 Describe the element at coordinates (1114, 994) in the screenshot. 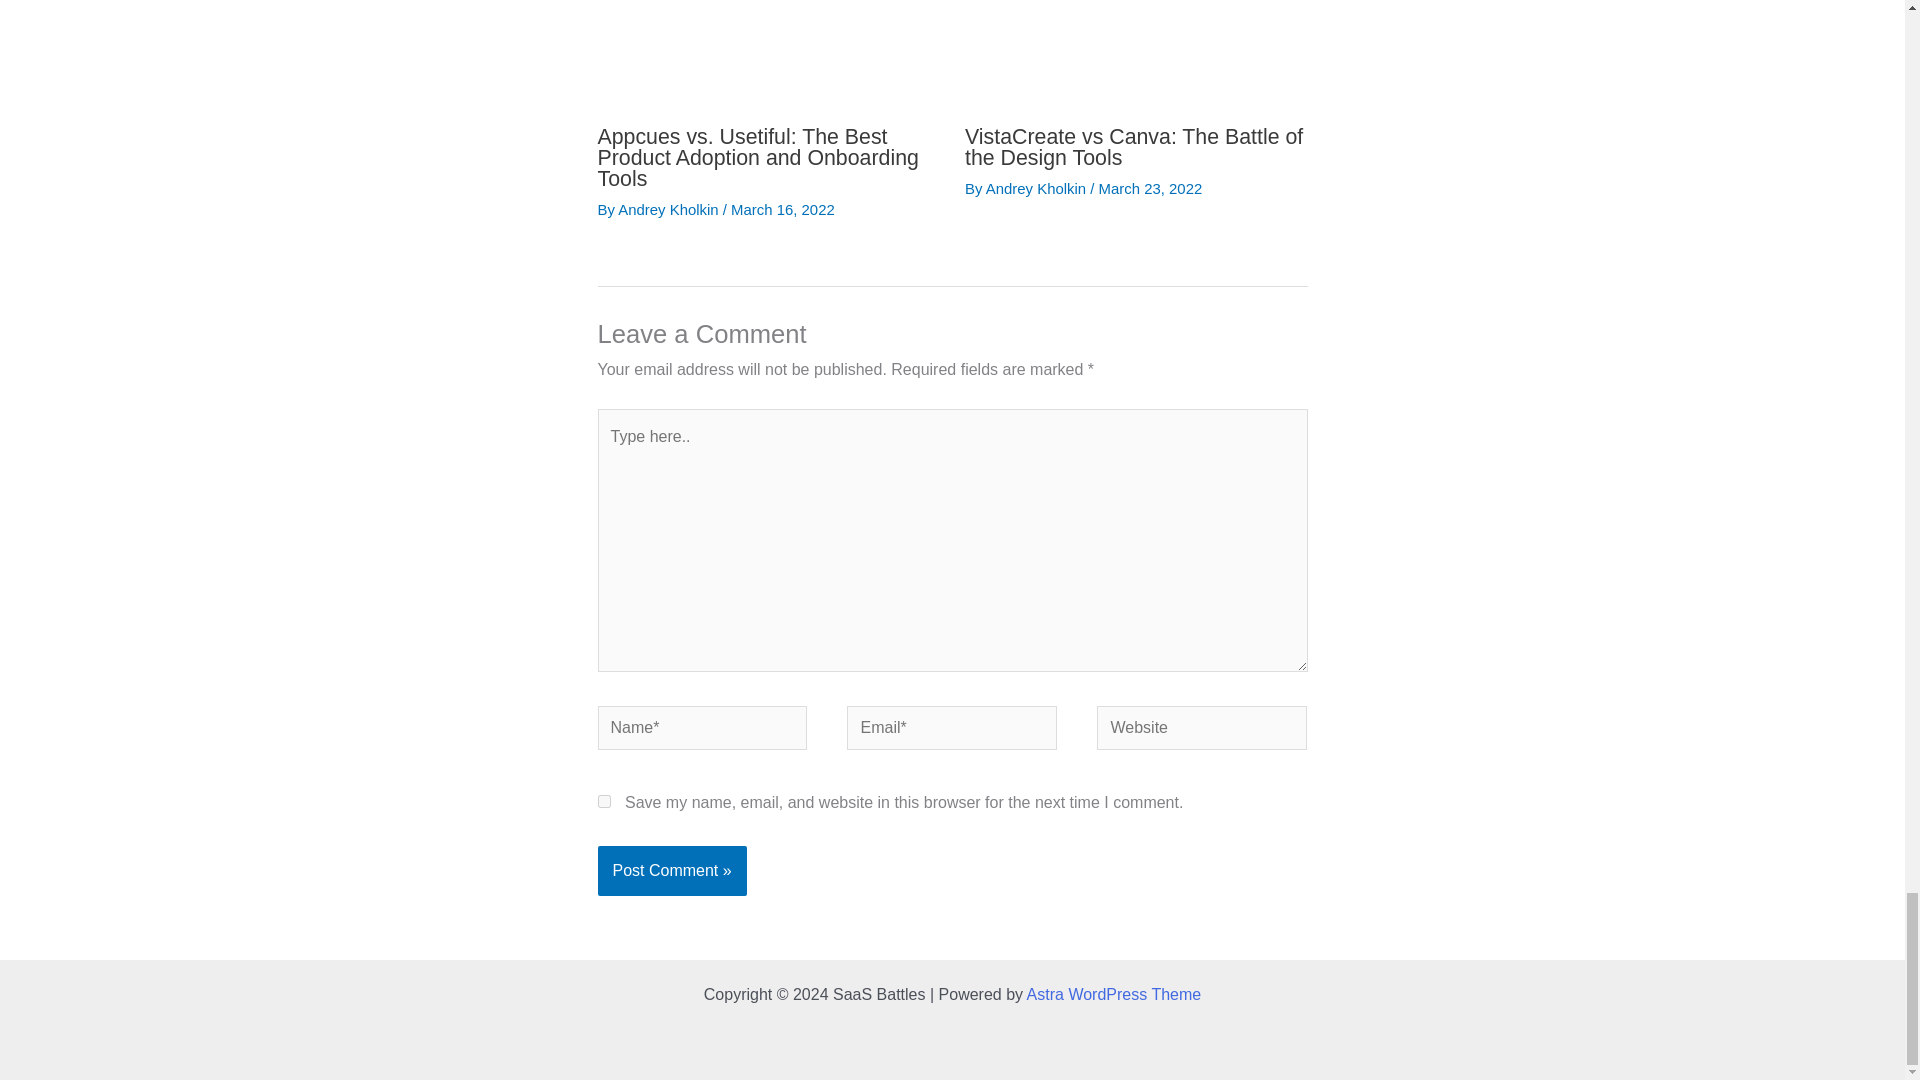

I see `Astra WordPress Theme` at that location.